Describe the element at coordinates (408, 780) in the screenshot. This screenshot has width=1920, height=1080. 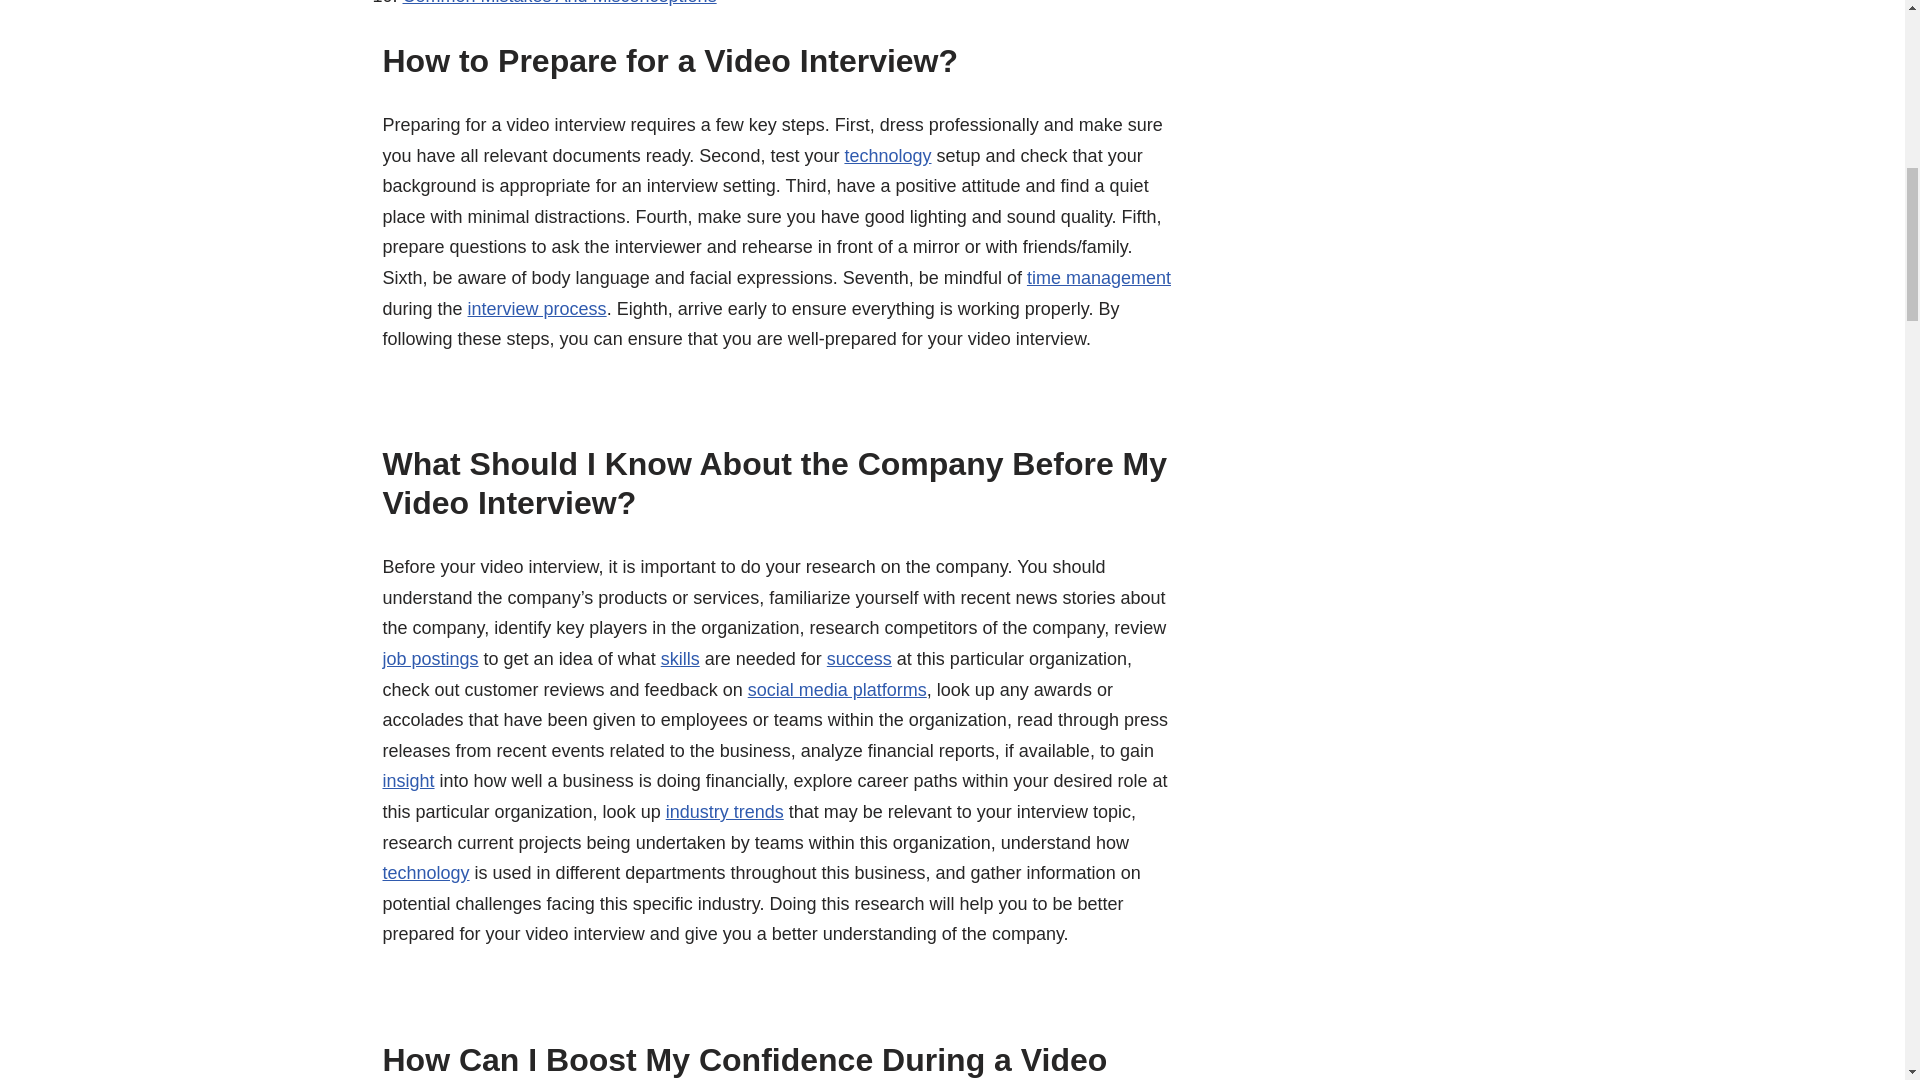
I see `insight` at that location.